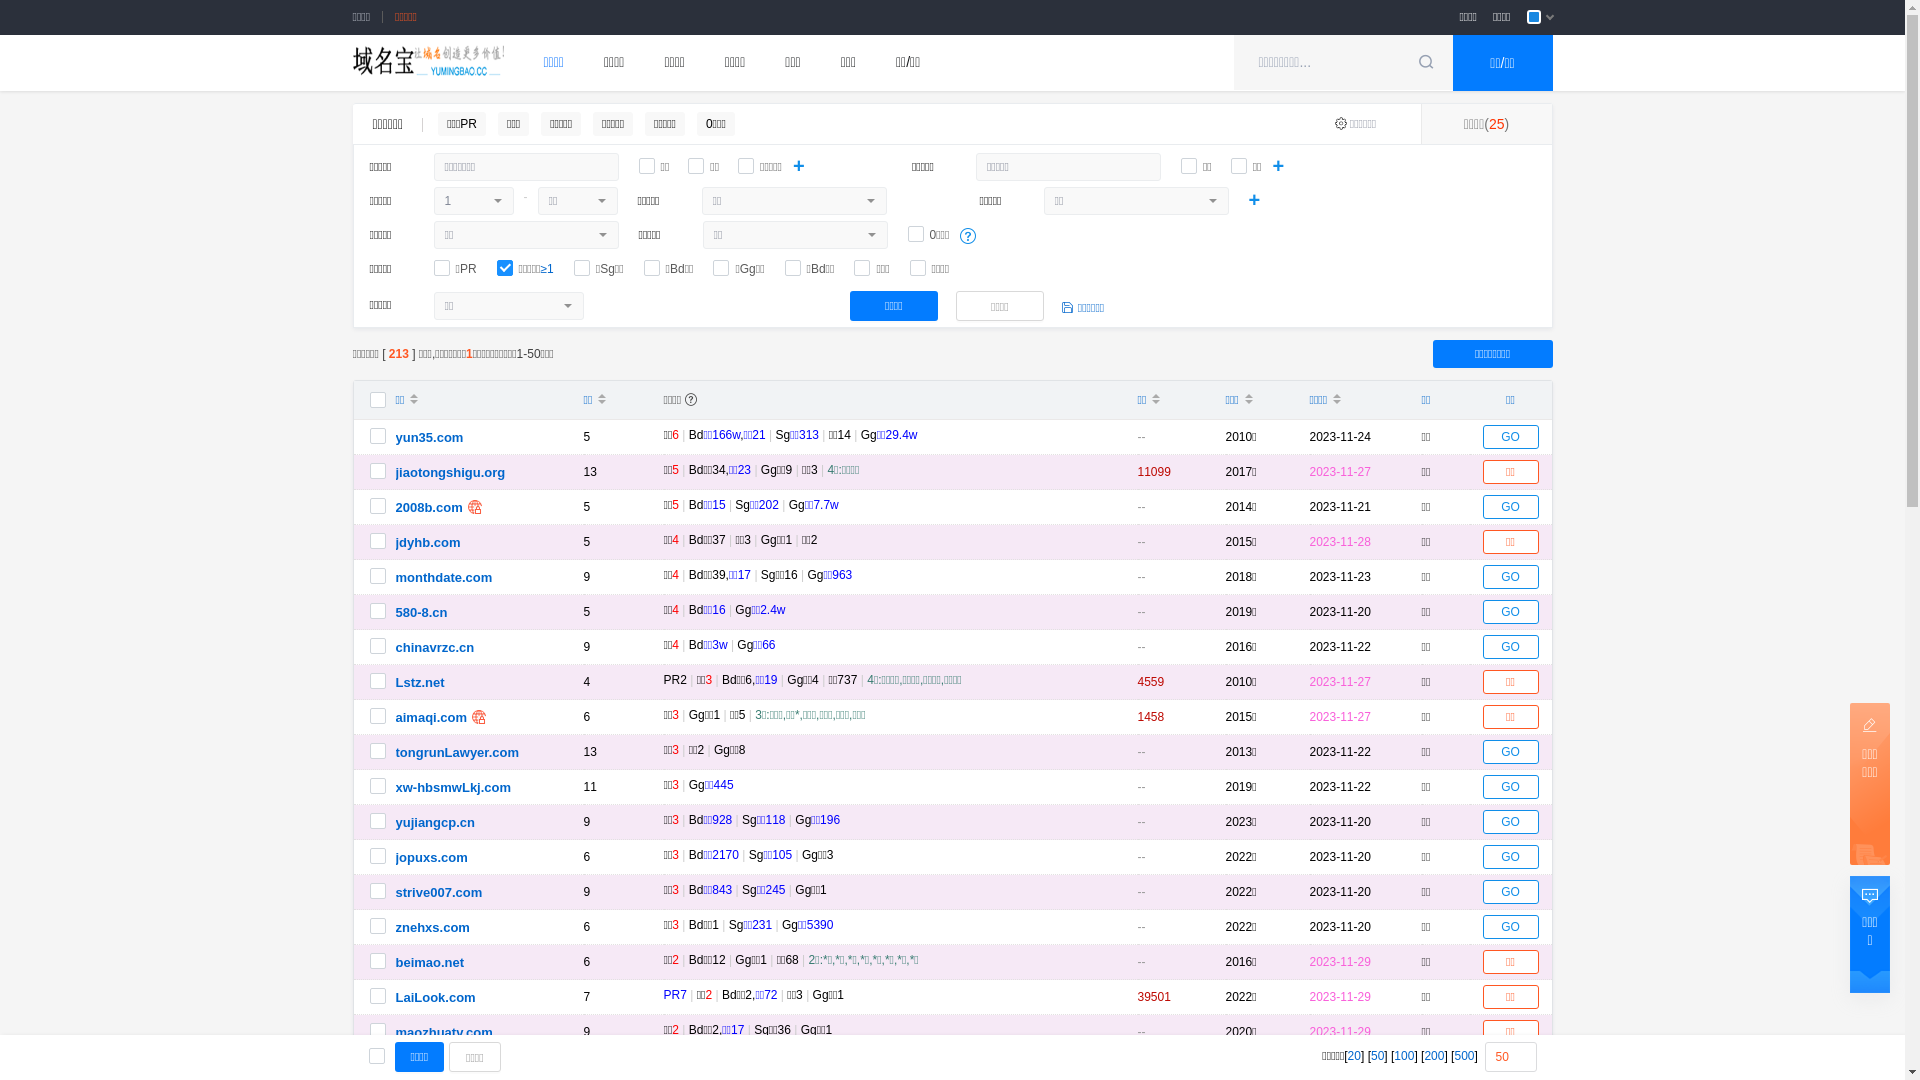 The image size is (1920, 1080). What do you see at coordinates (436, 998) in the screenshot?
I see `LaiLook.com` at bounding box center [436, 998].